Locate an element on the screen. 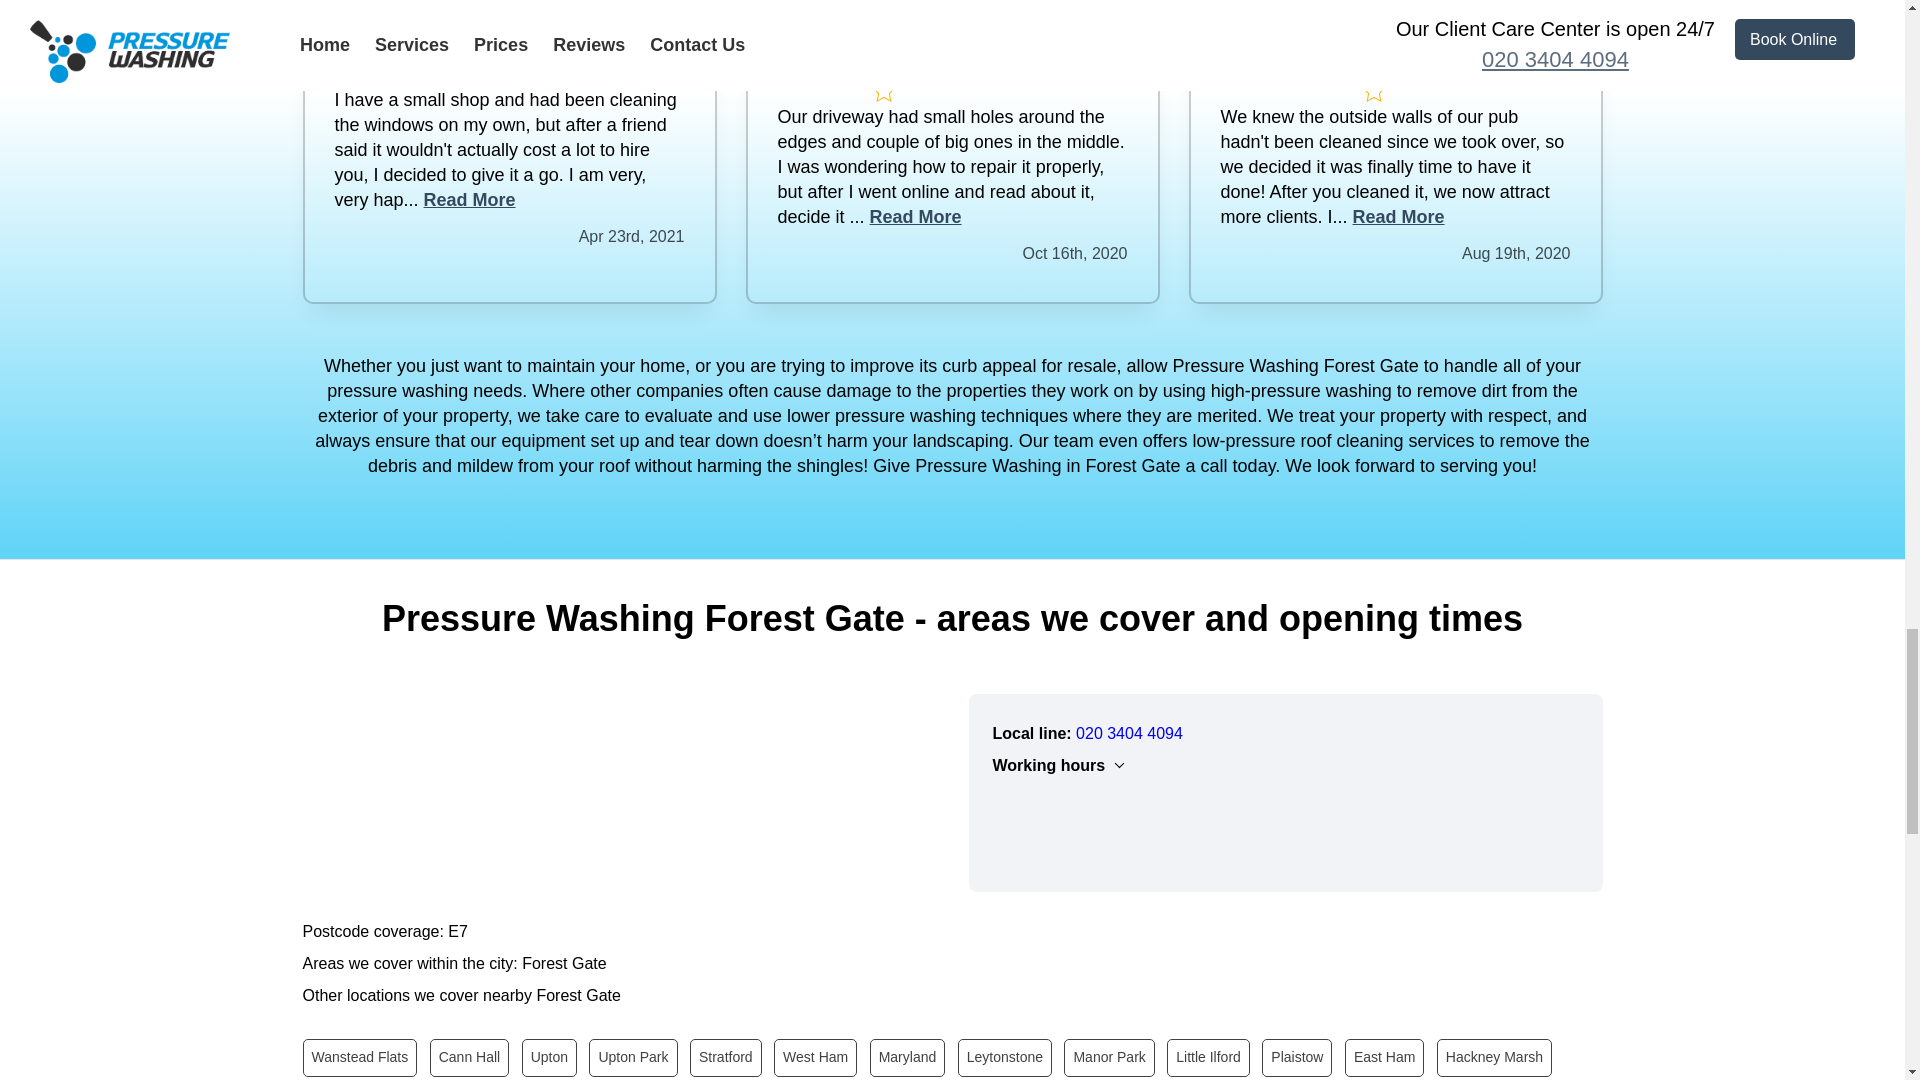 The height and width of the screenshot is (1080, 1920). 020 3404 4094 is located at coordinates (1128, 732).